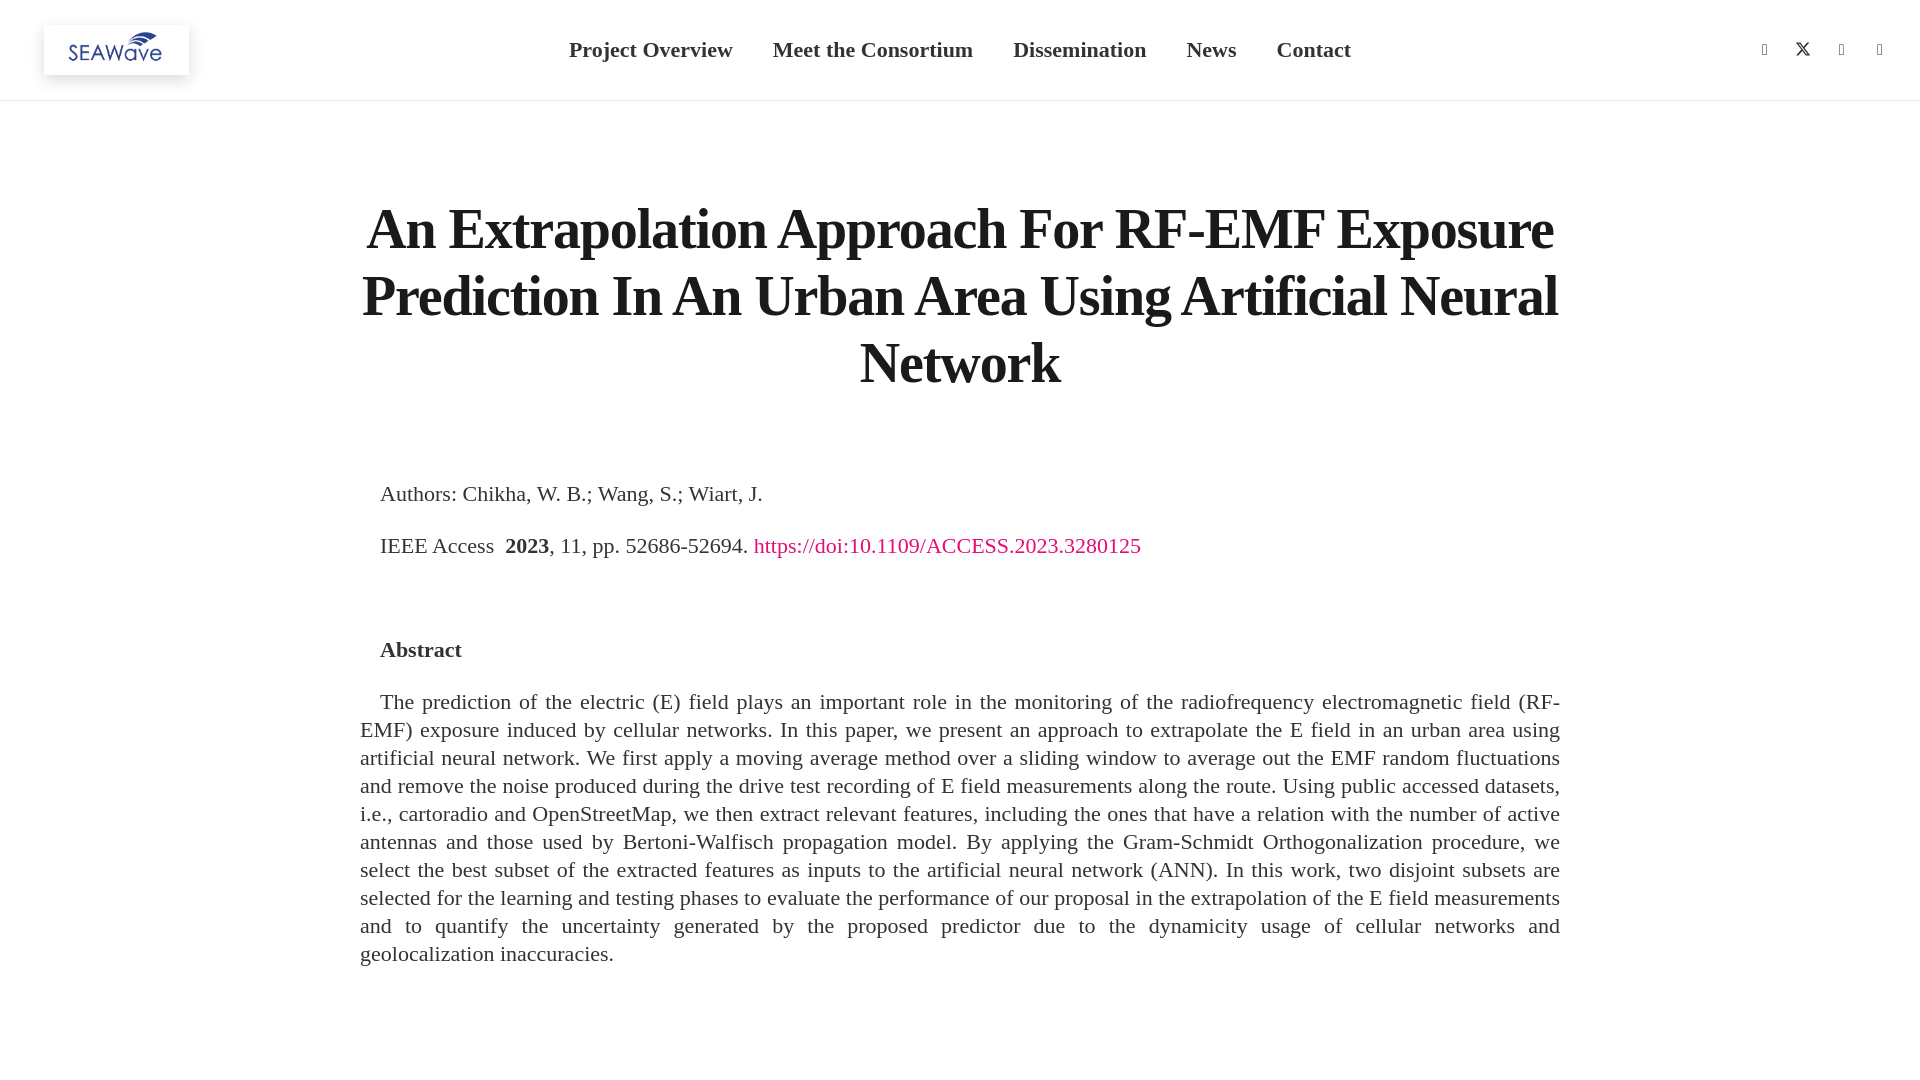 This screenshot has width=1920, height=1080. I want to click on Dissemination, so click(729, 1033).